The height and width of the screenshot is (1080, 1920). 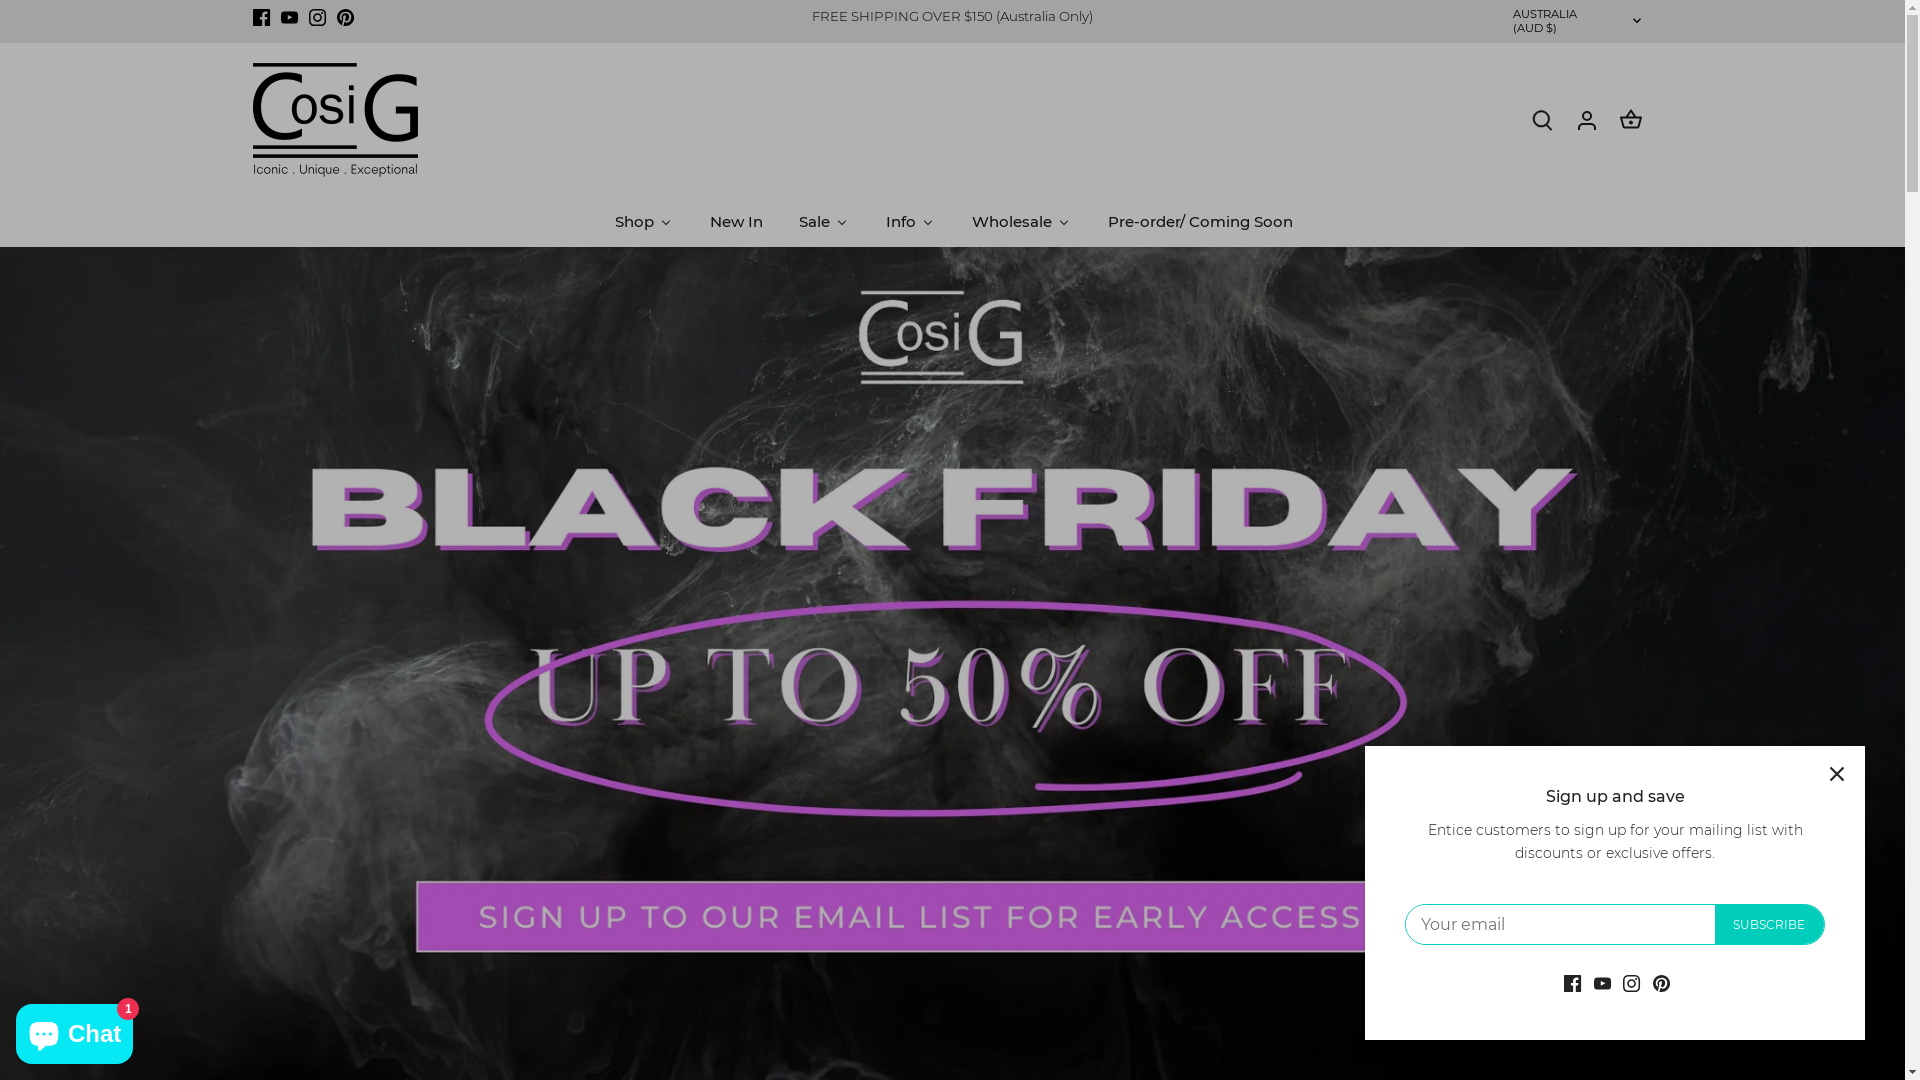 What do you see at coordinates (318, 17) in the screenshot?
I see `Instagram` at bounding box center [318, 17].